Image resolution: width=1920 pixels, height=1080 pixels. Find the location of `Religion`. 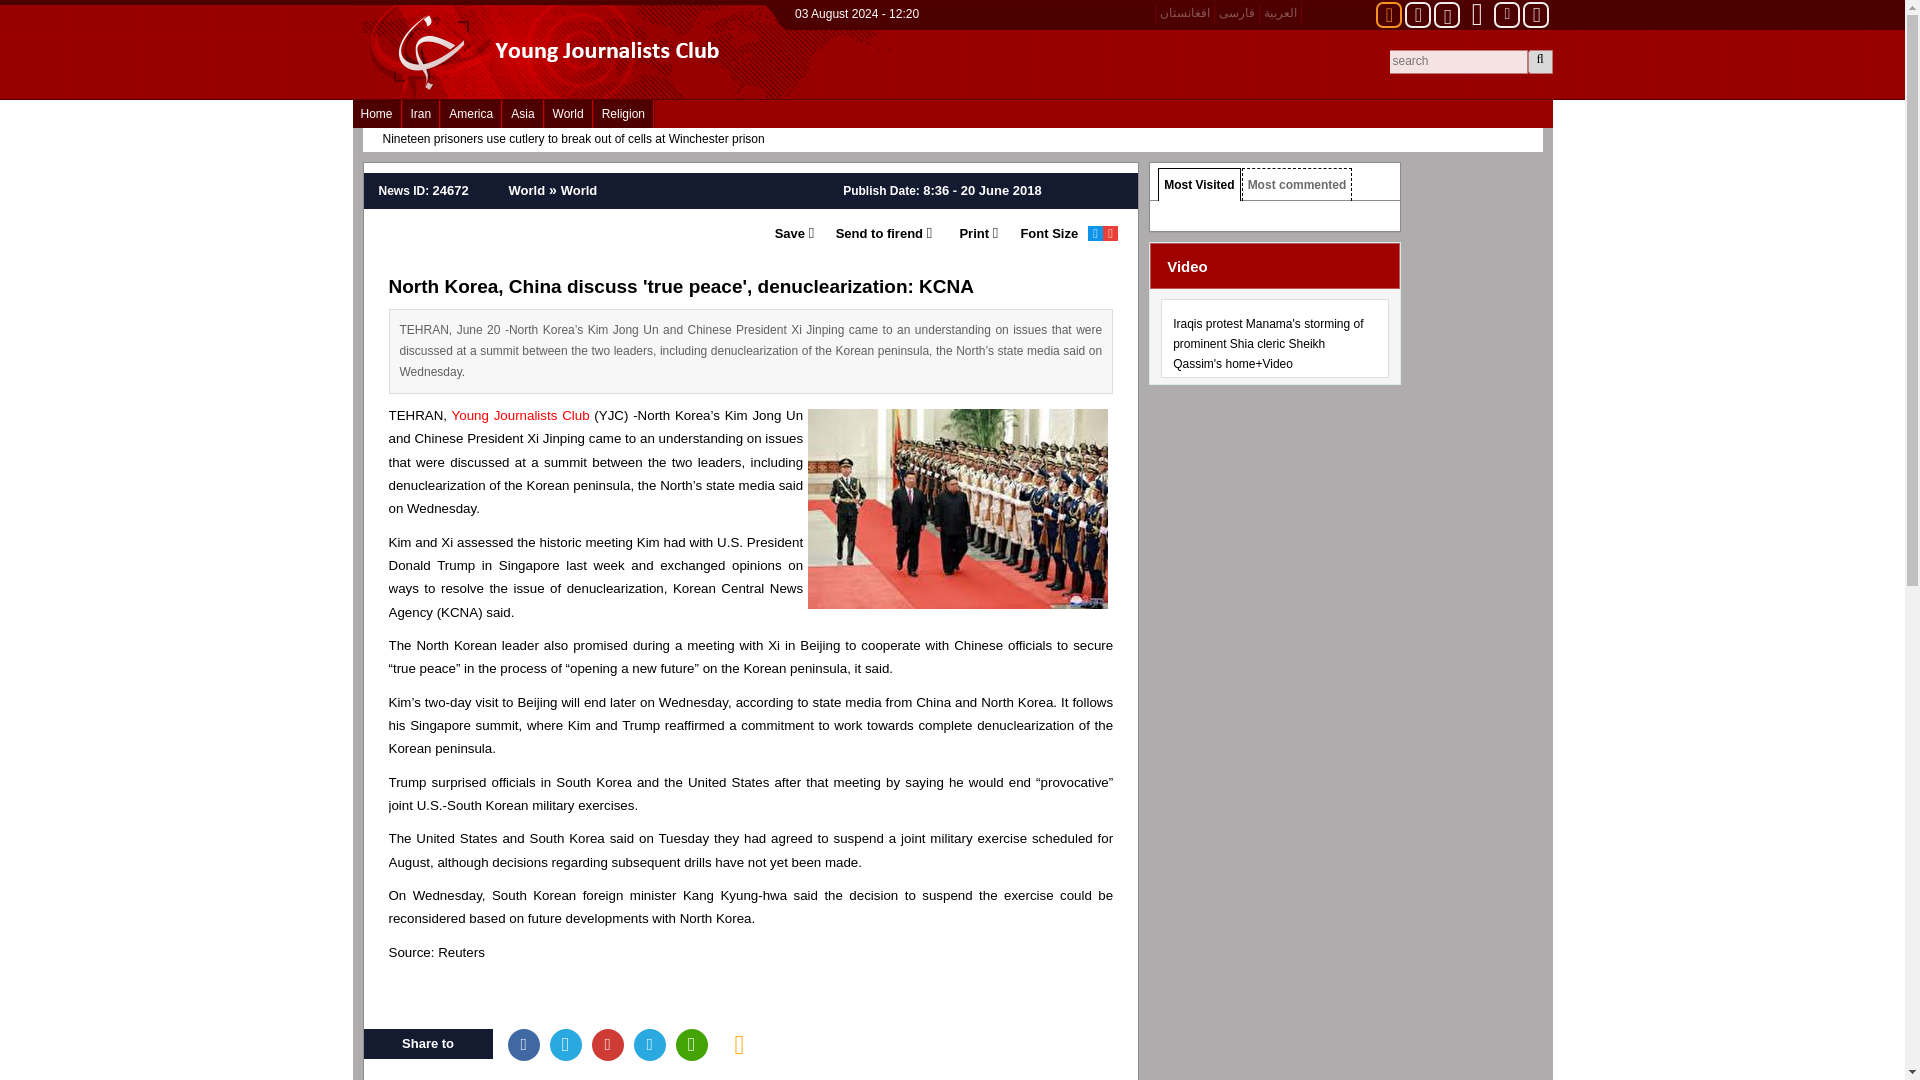

Religion is located at coordinates (622, 114).